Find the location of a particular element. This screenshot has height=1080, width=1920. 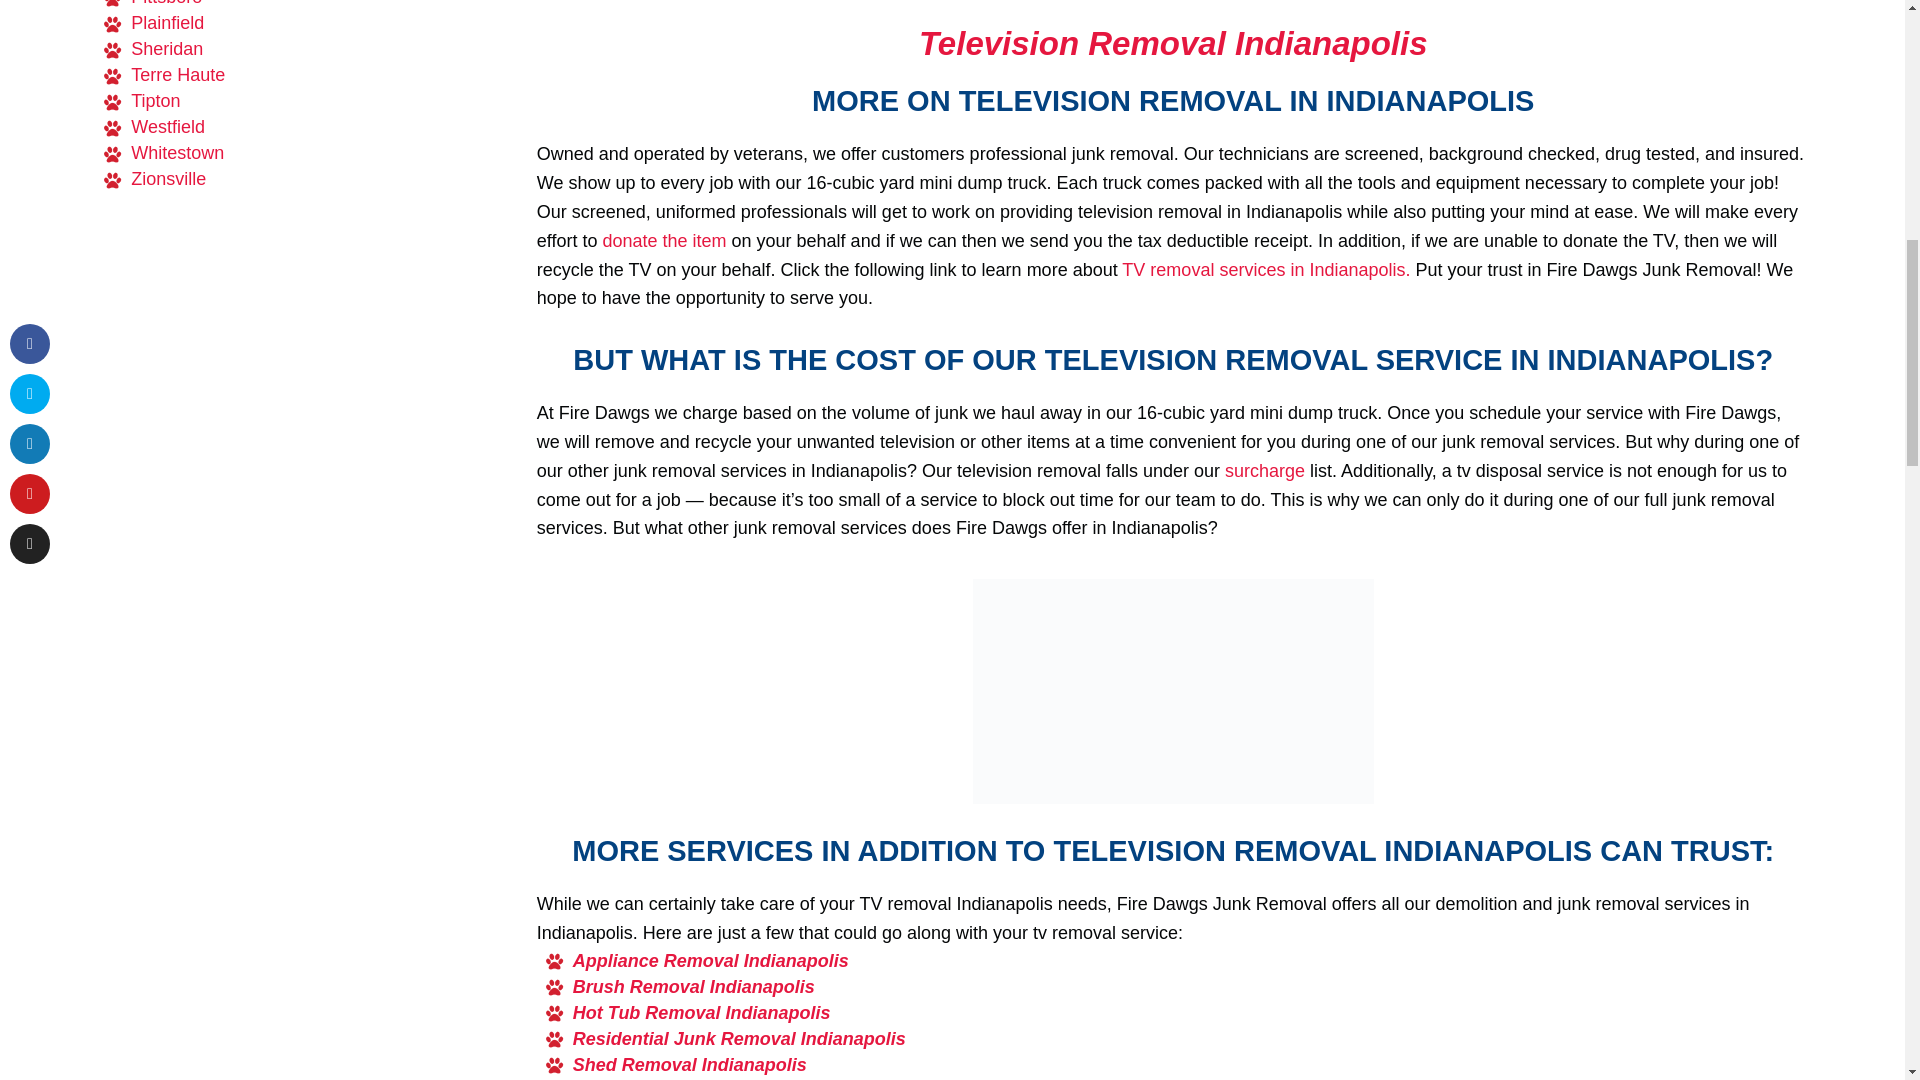

Do junk removal companies donate items? is located at coordinates (661, 240).